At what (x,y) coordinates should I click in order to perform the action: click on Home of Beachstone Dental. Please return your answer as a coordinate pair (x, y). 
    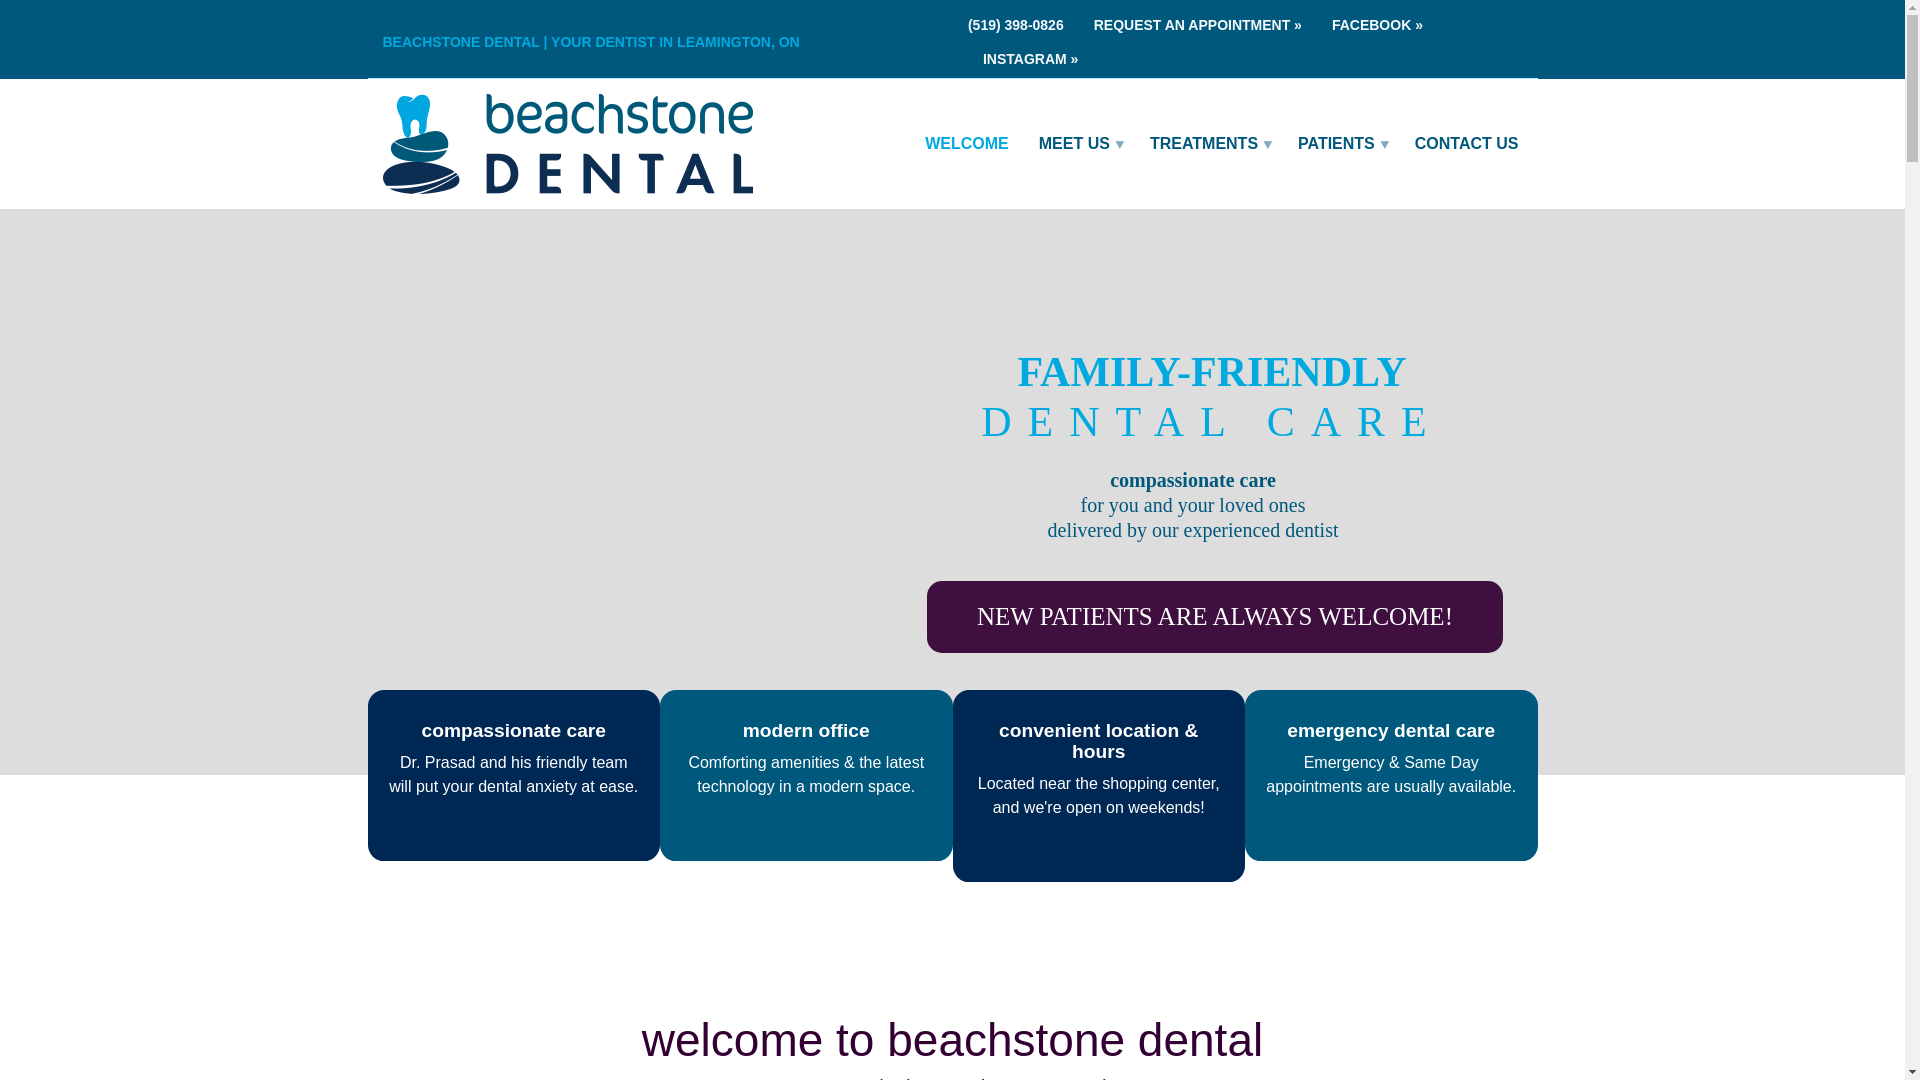
    Looking at the image, I should click on (966, 144).